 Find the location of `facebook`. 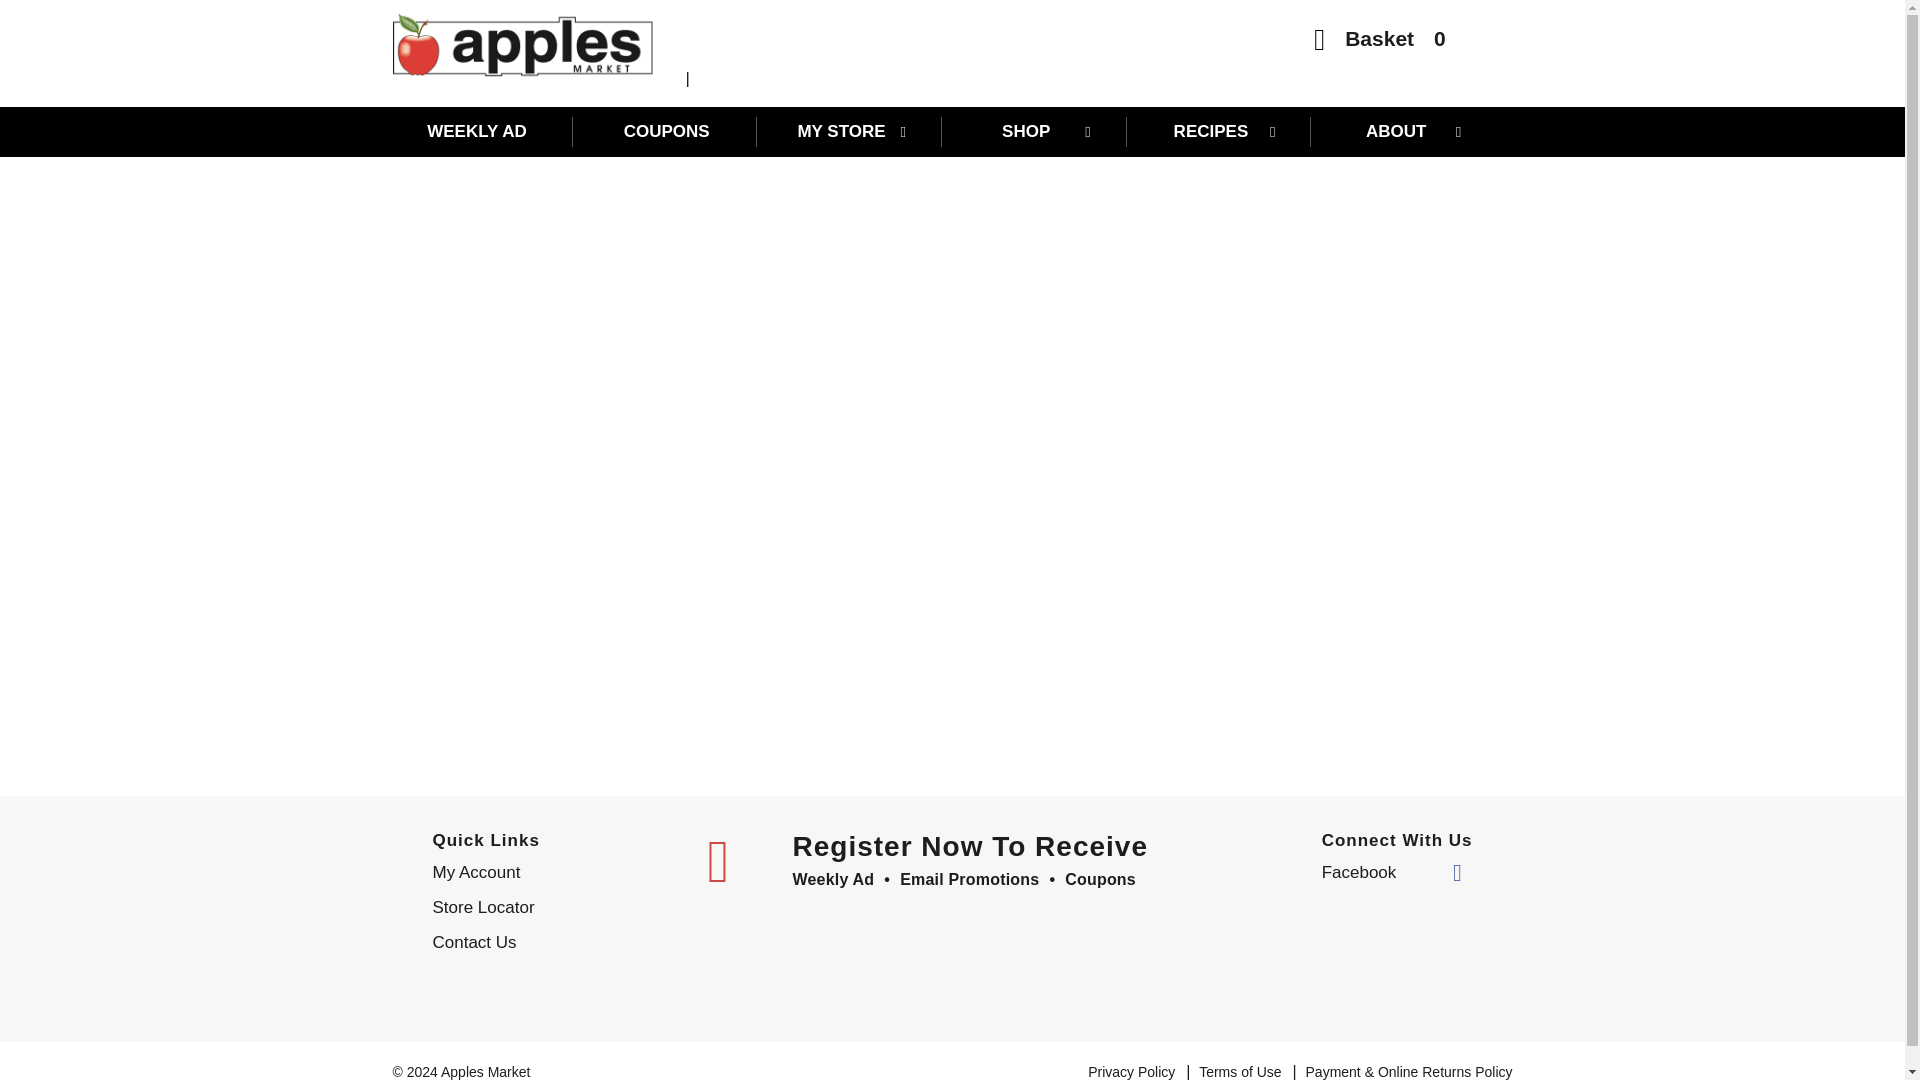

facebook is located at coordinates (1392, 872).